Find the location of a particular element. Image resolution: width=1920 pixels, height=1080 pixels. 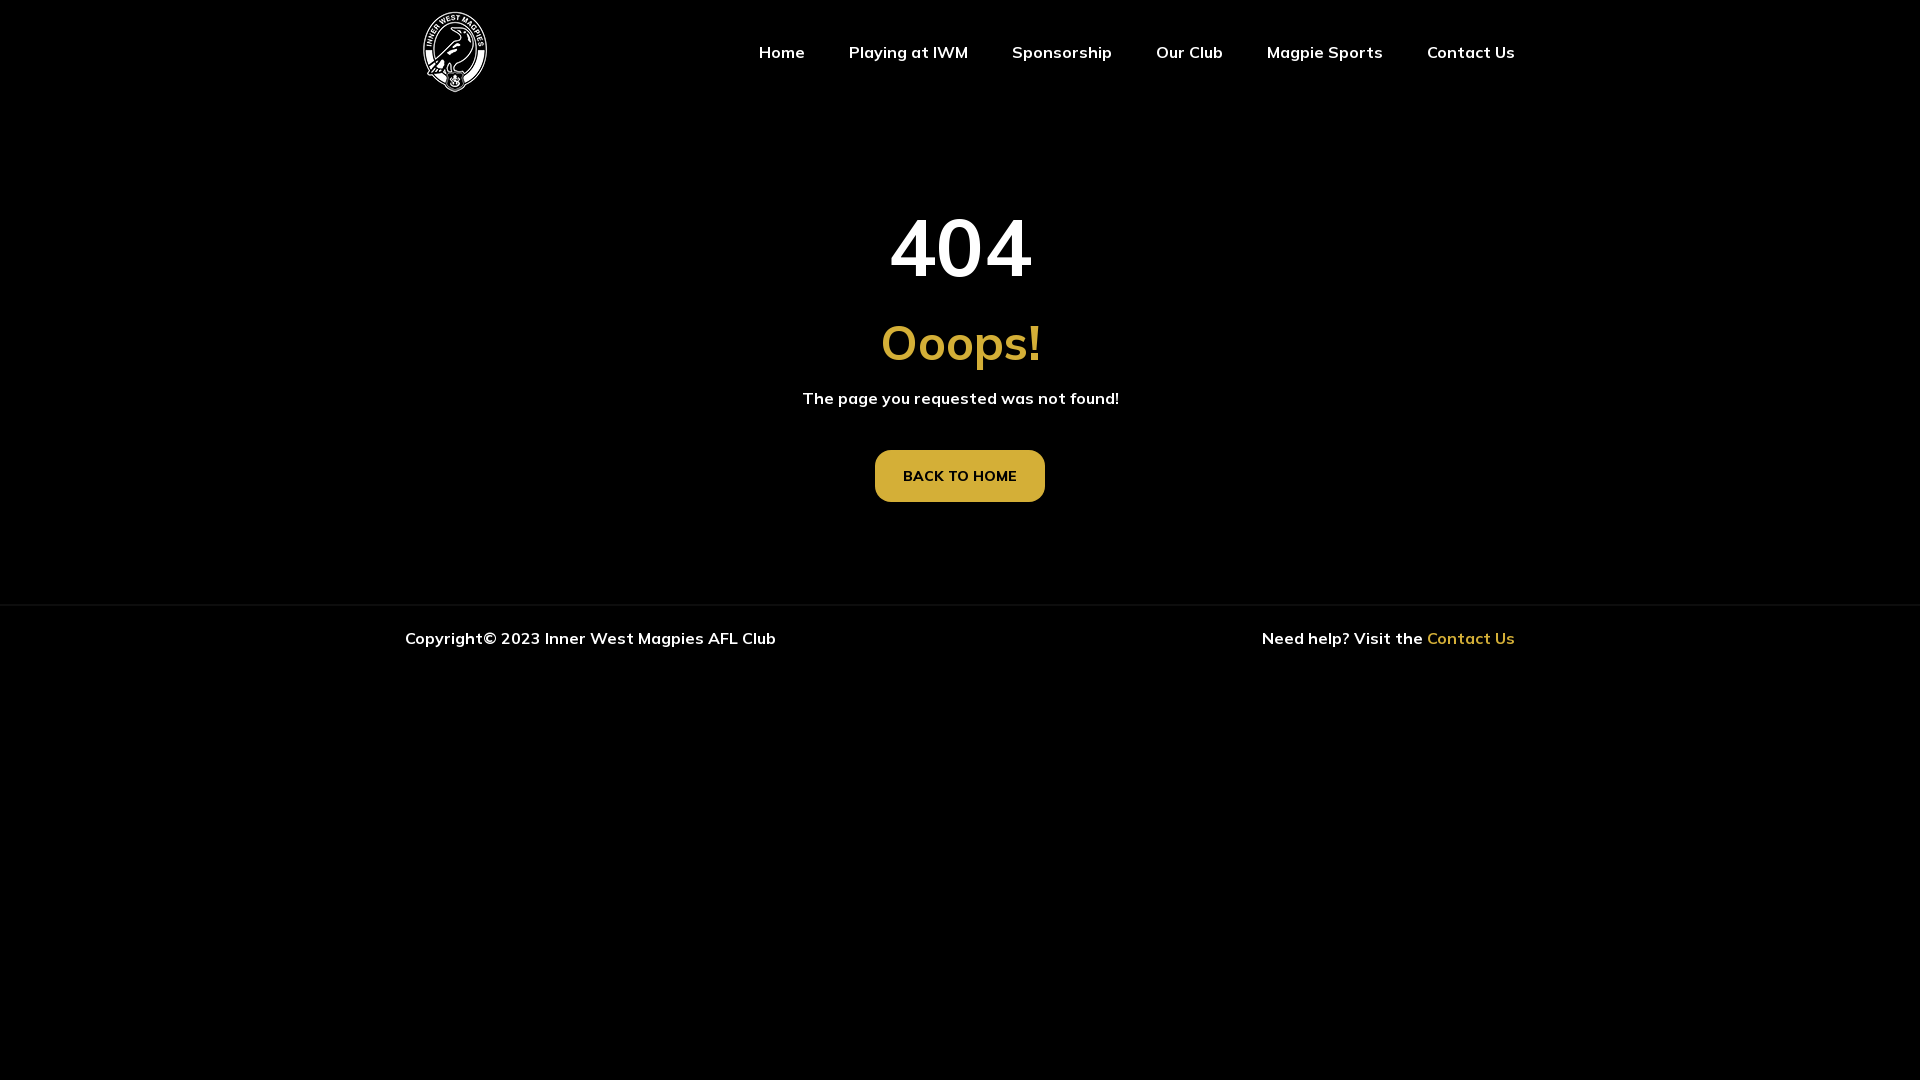

Playing at IWM is located at coordinates (908, 52).